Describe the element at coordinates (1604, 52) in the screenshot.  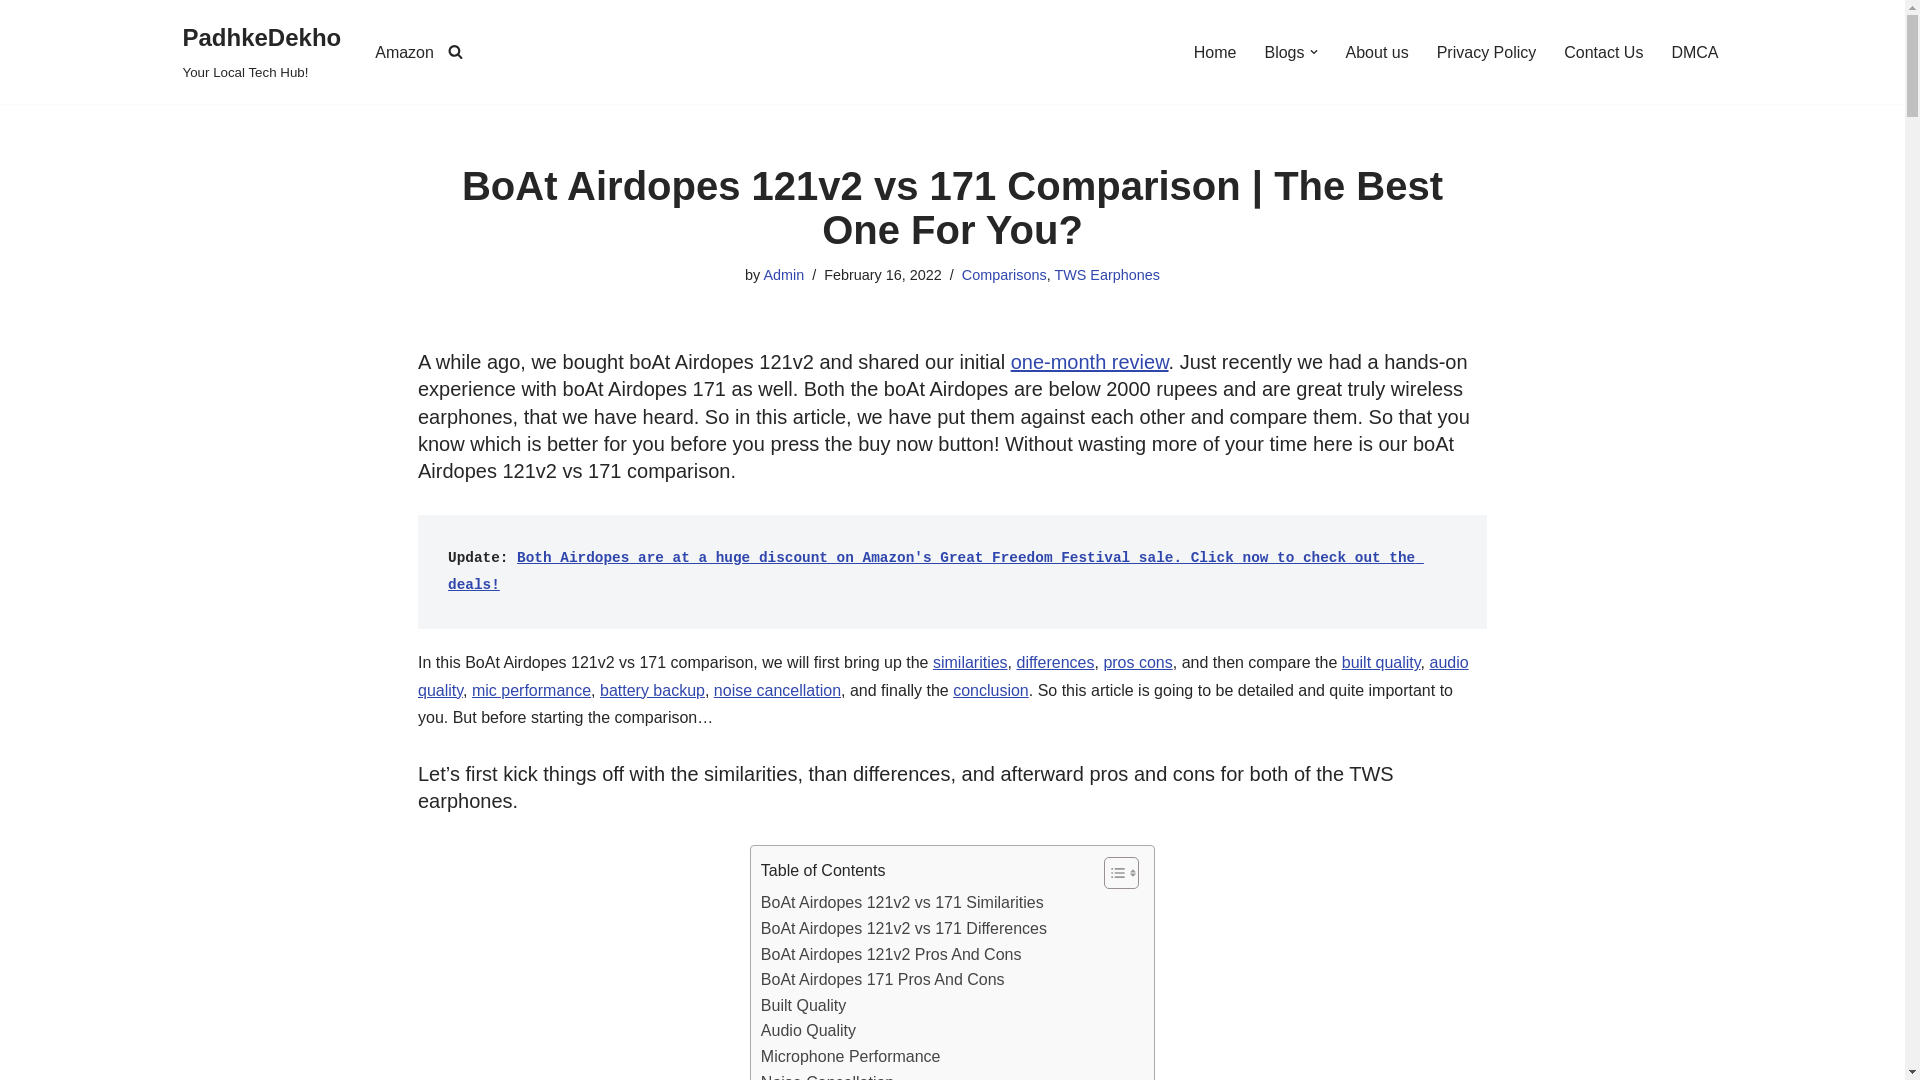
I see `Privacy Policy` at that location.